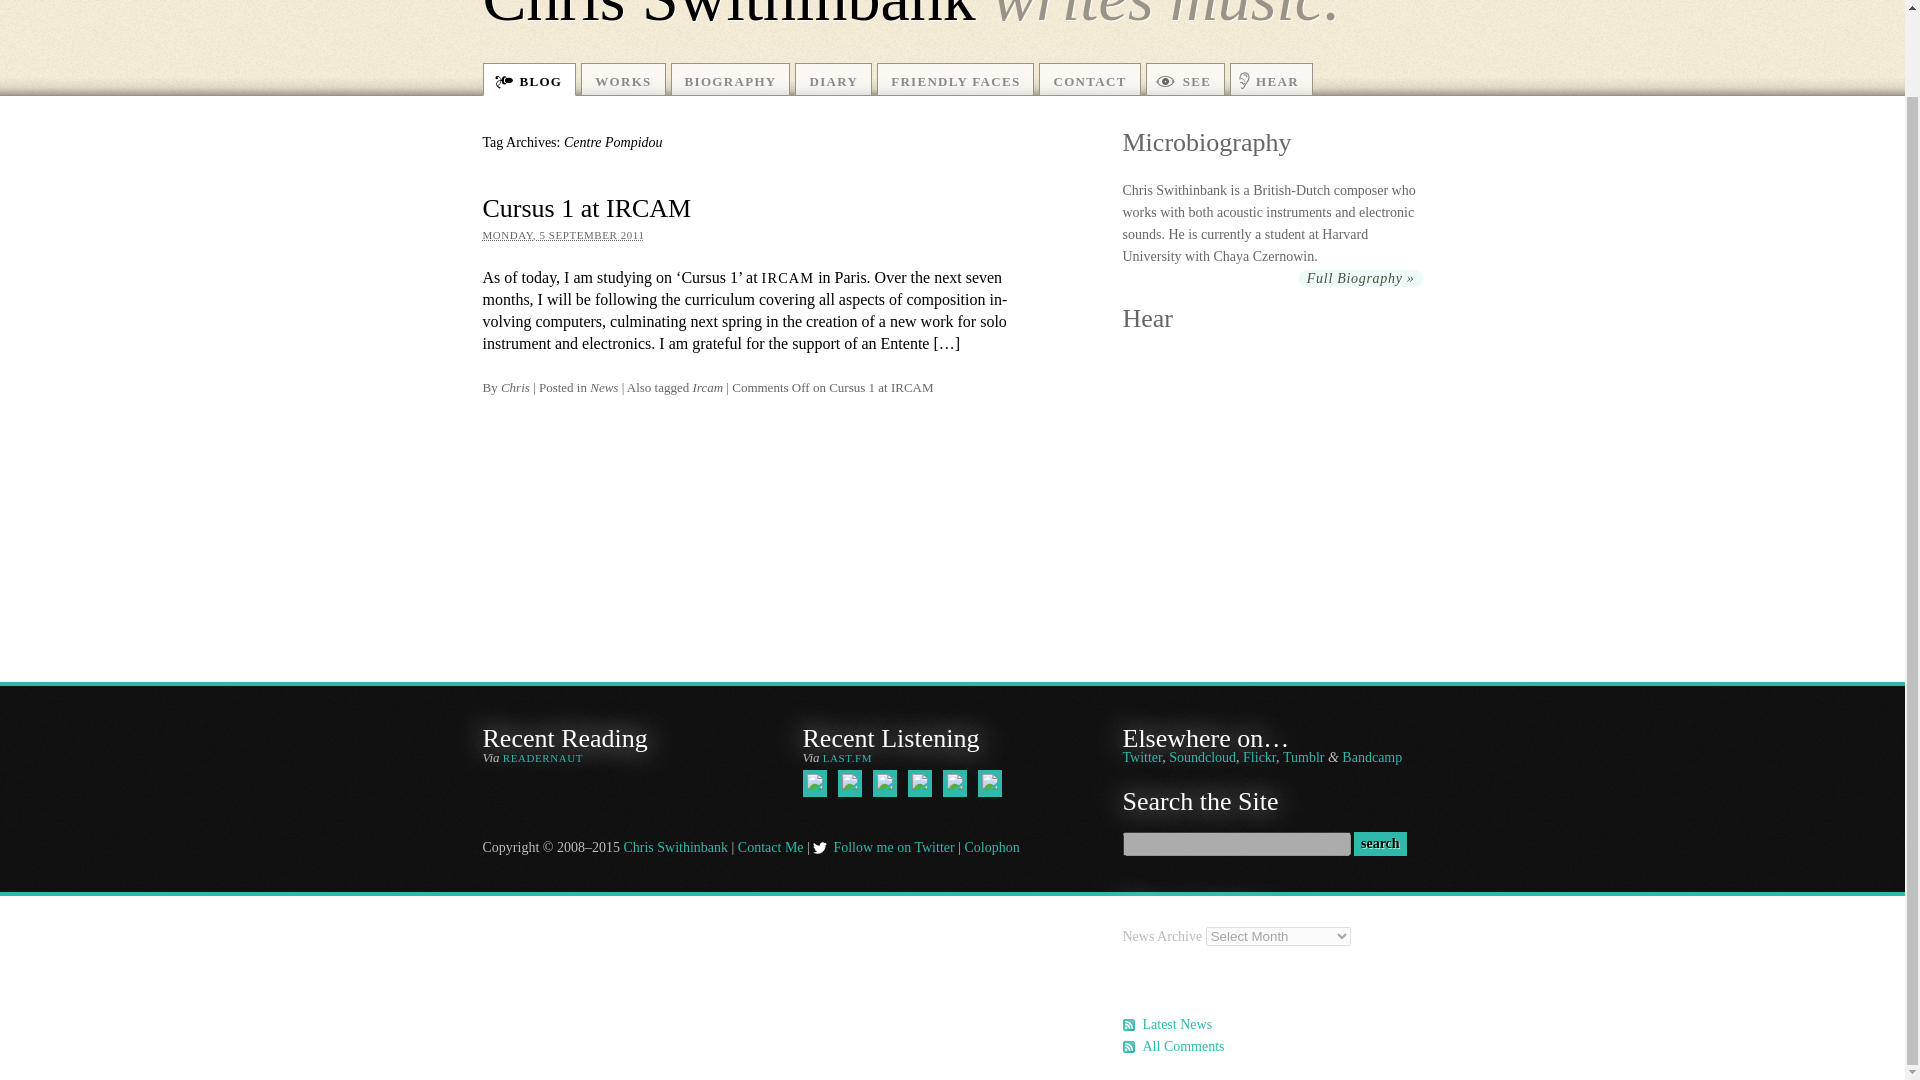 This screenshot has height=1080, width=1920. Describe the element at coordinates (604, 388) in the screenshot. I see `News` at that location.